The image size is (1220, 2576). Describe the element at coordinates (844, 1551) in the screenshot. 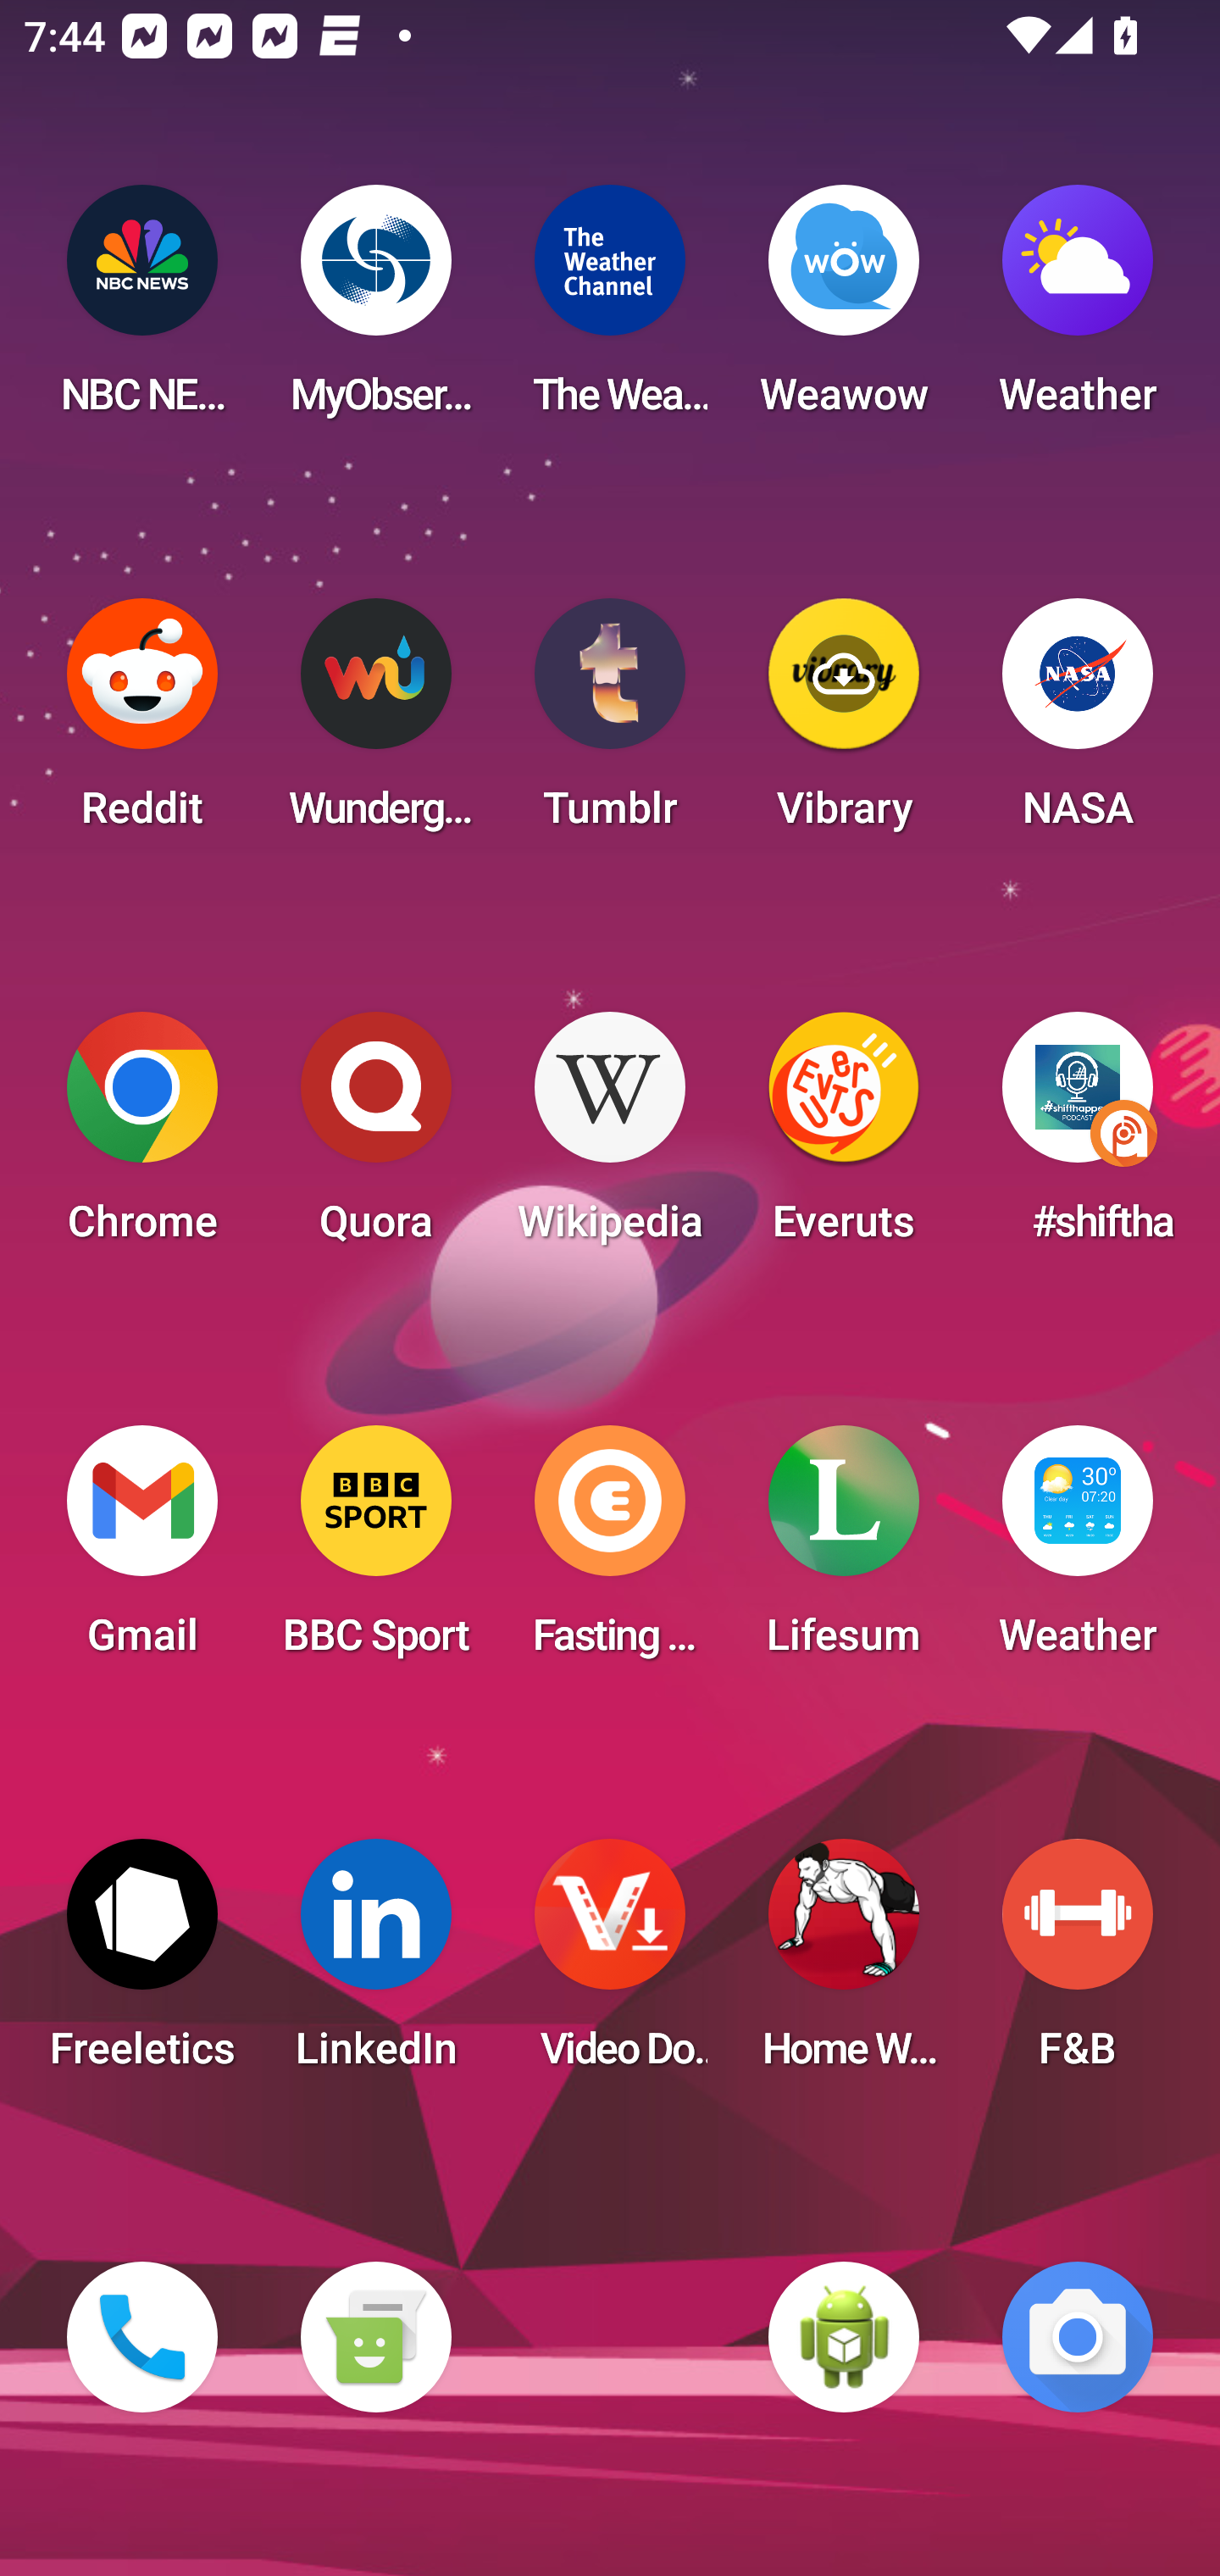

I see `Lifesum` at that location.